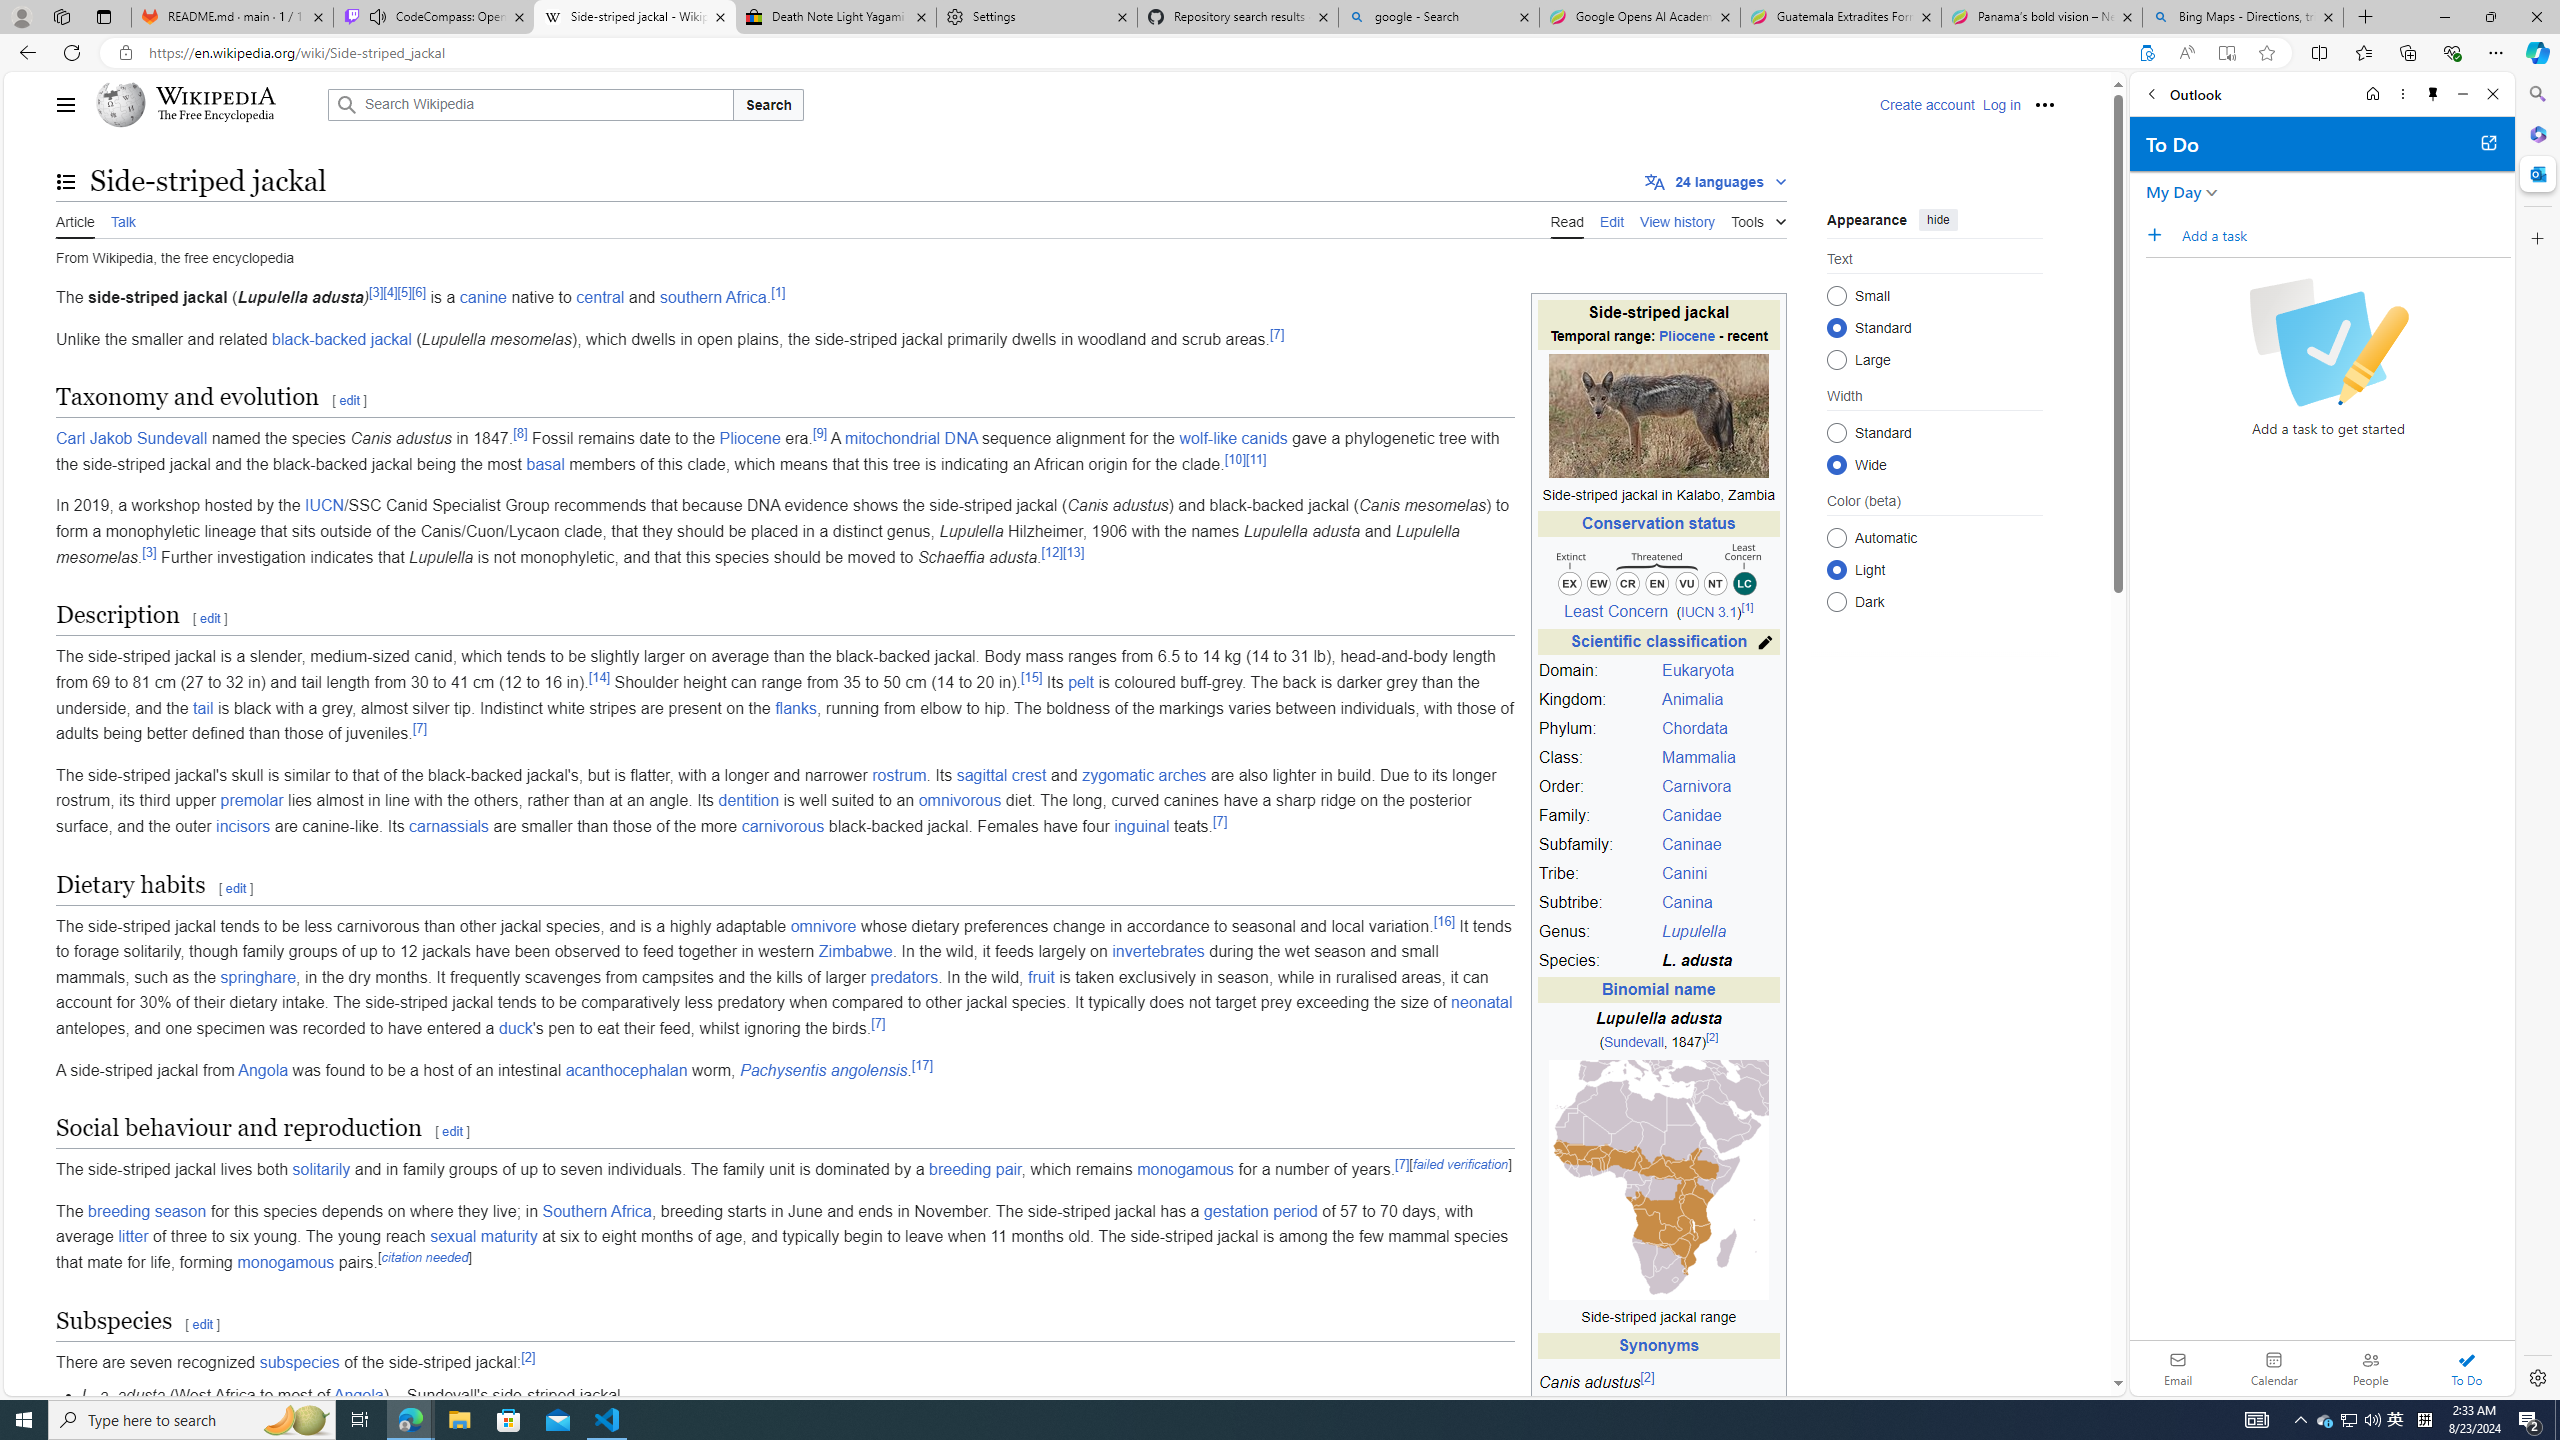 This screenshot has height=1440, width=2560. What do you see at coordinates (1597, 758) in the screenshot?
I see `Class:` at bounding box center [1597, 758].